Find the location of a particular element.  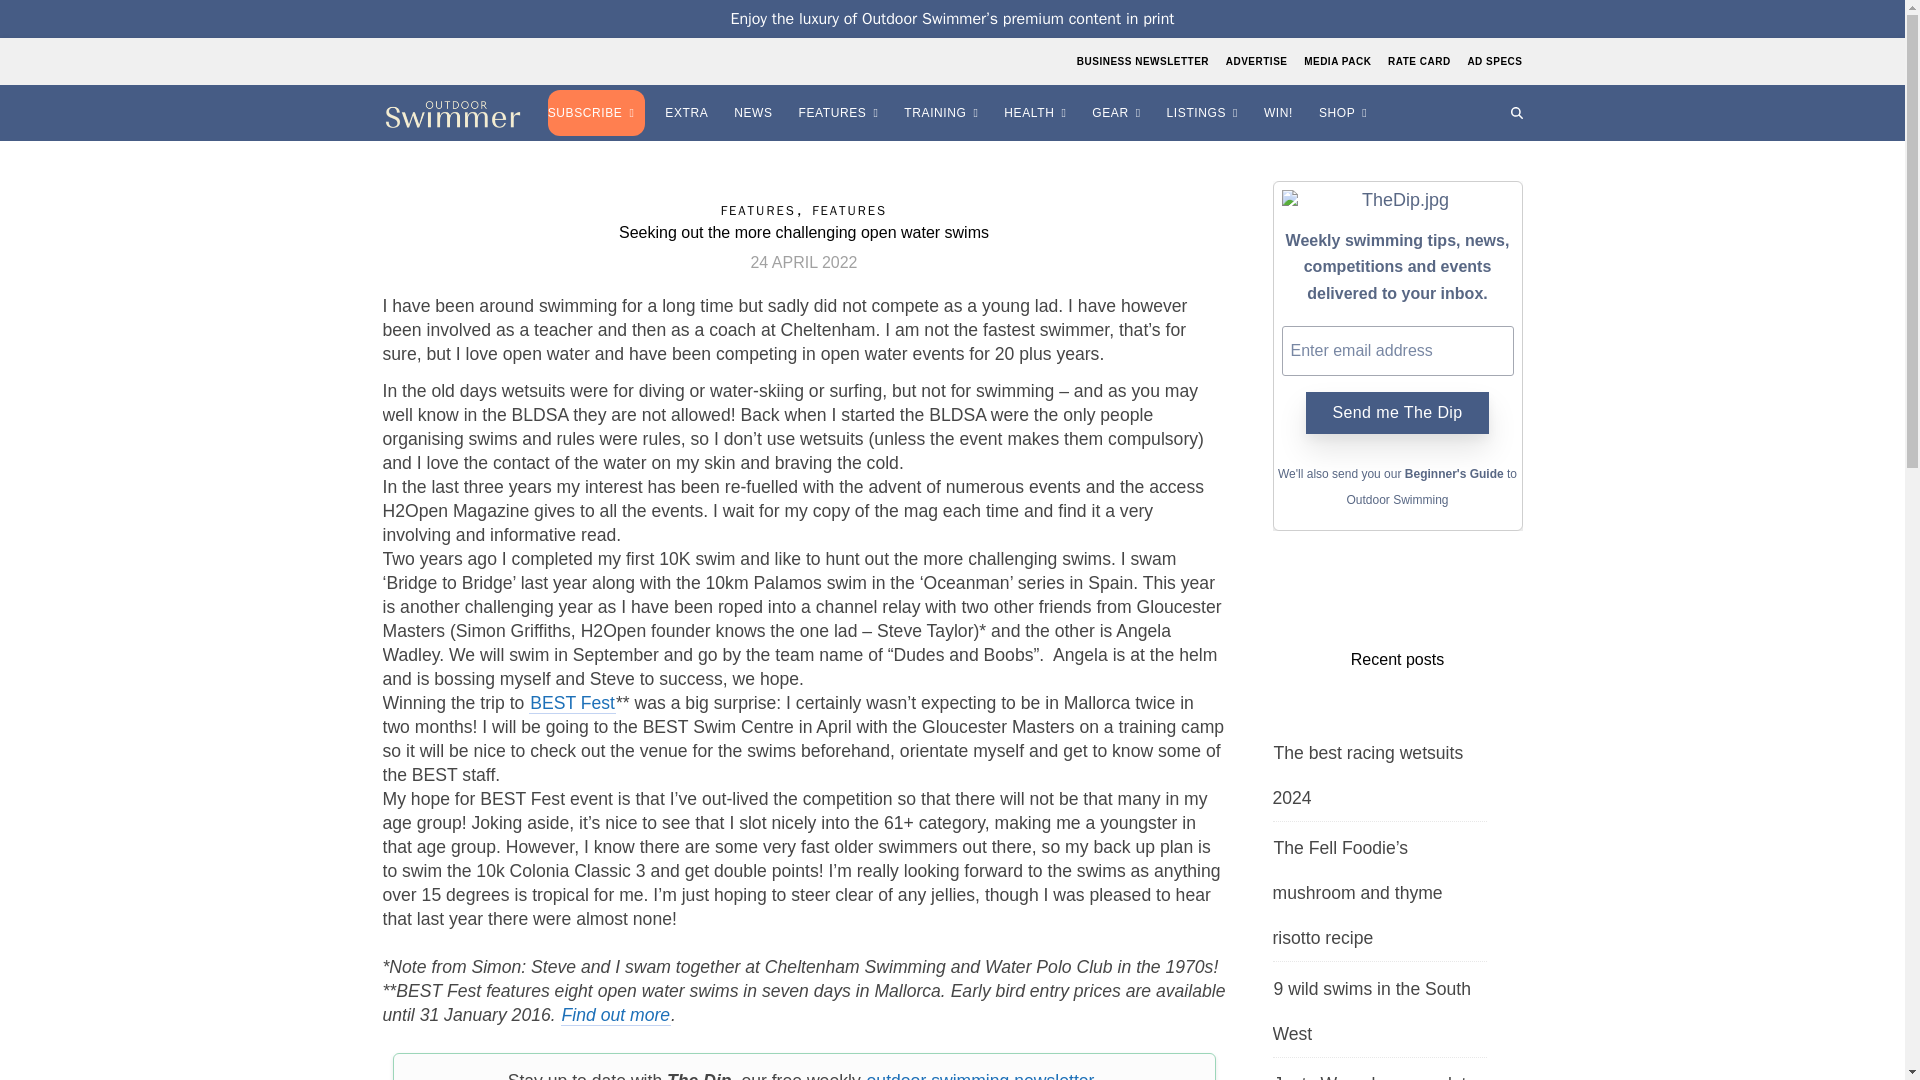

EXTRA is located at coordinates (688, 113).